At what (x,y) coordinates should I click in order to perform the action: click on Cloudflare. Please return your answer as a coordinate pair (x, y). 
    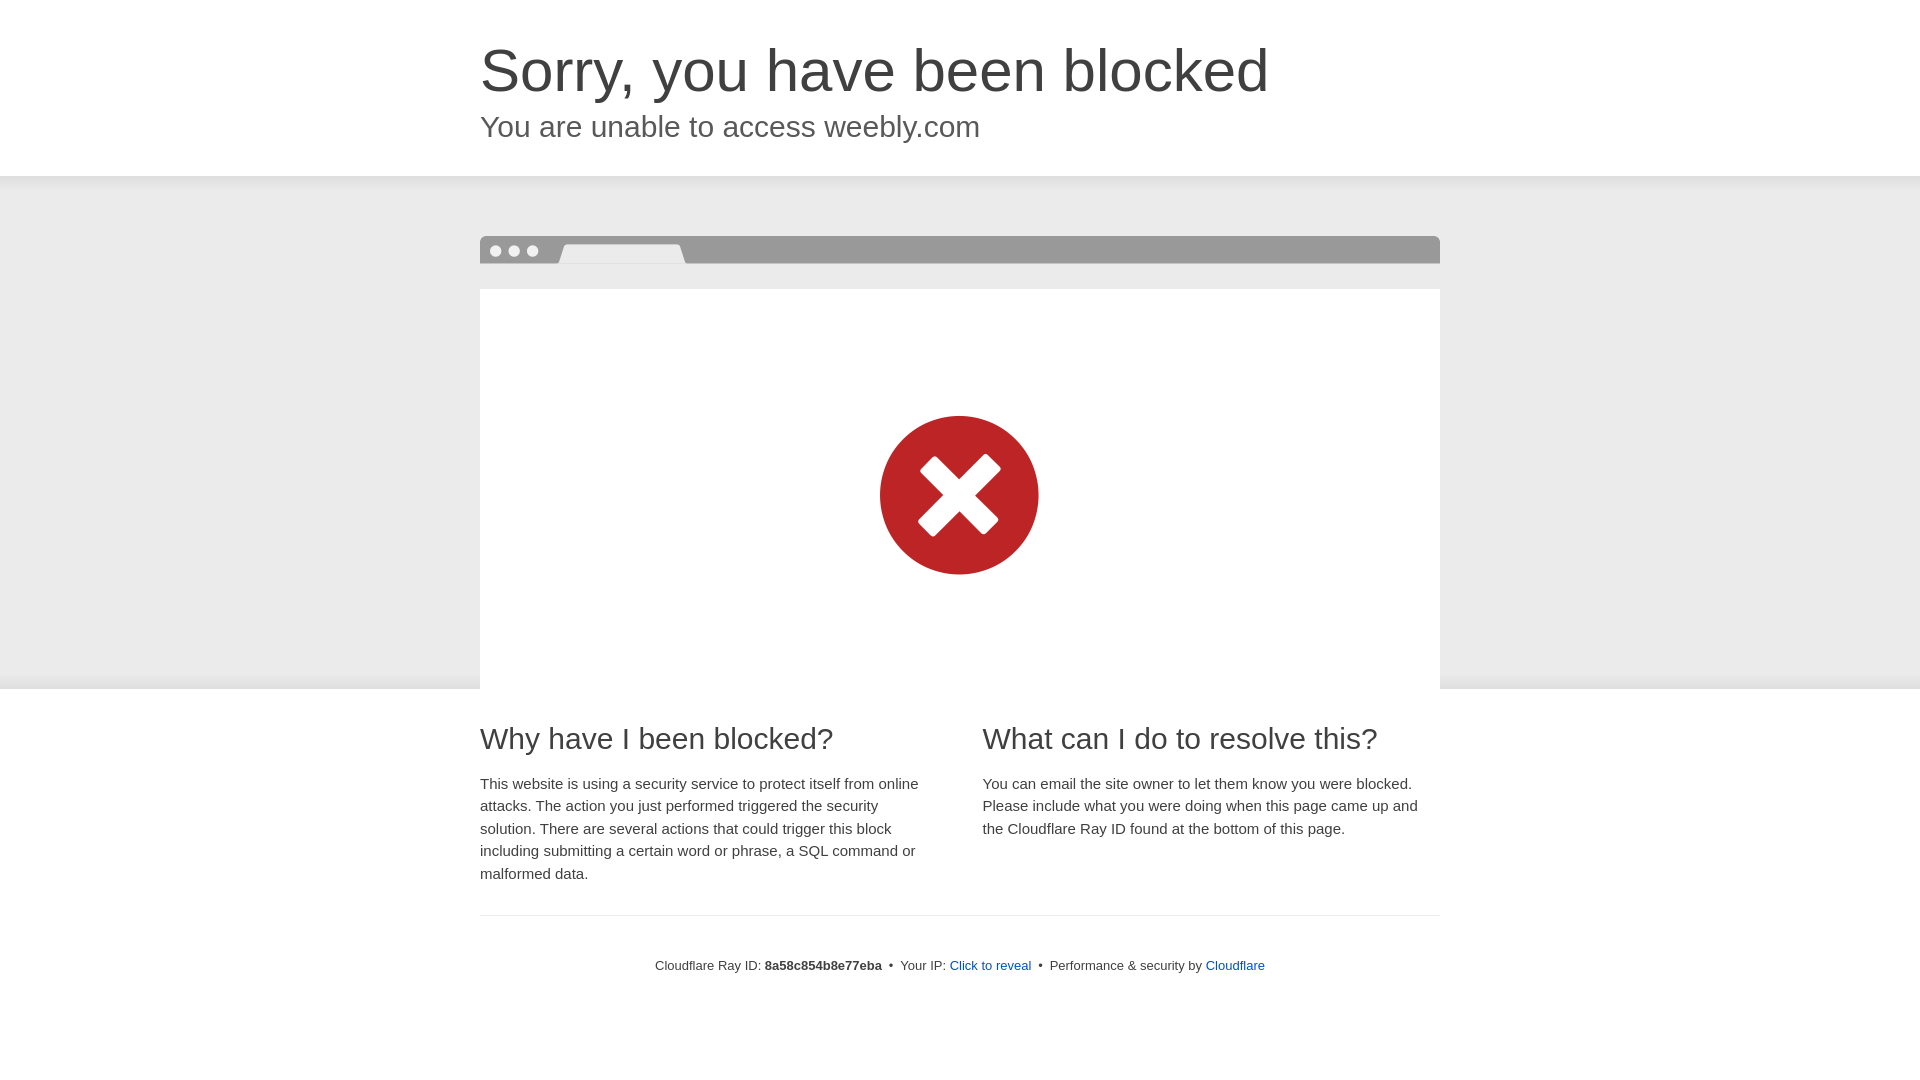
    Looking at the image, I should click on (1235, 965).